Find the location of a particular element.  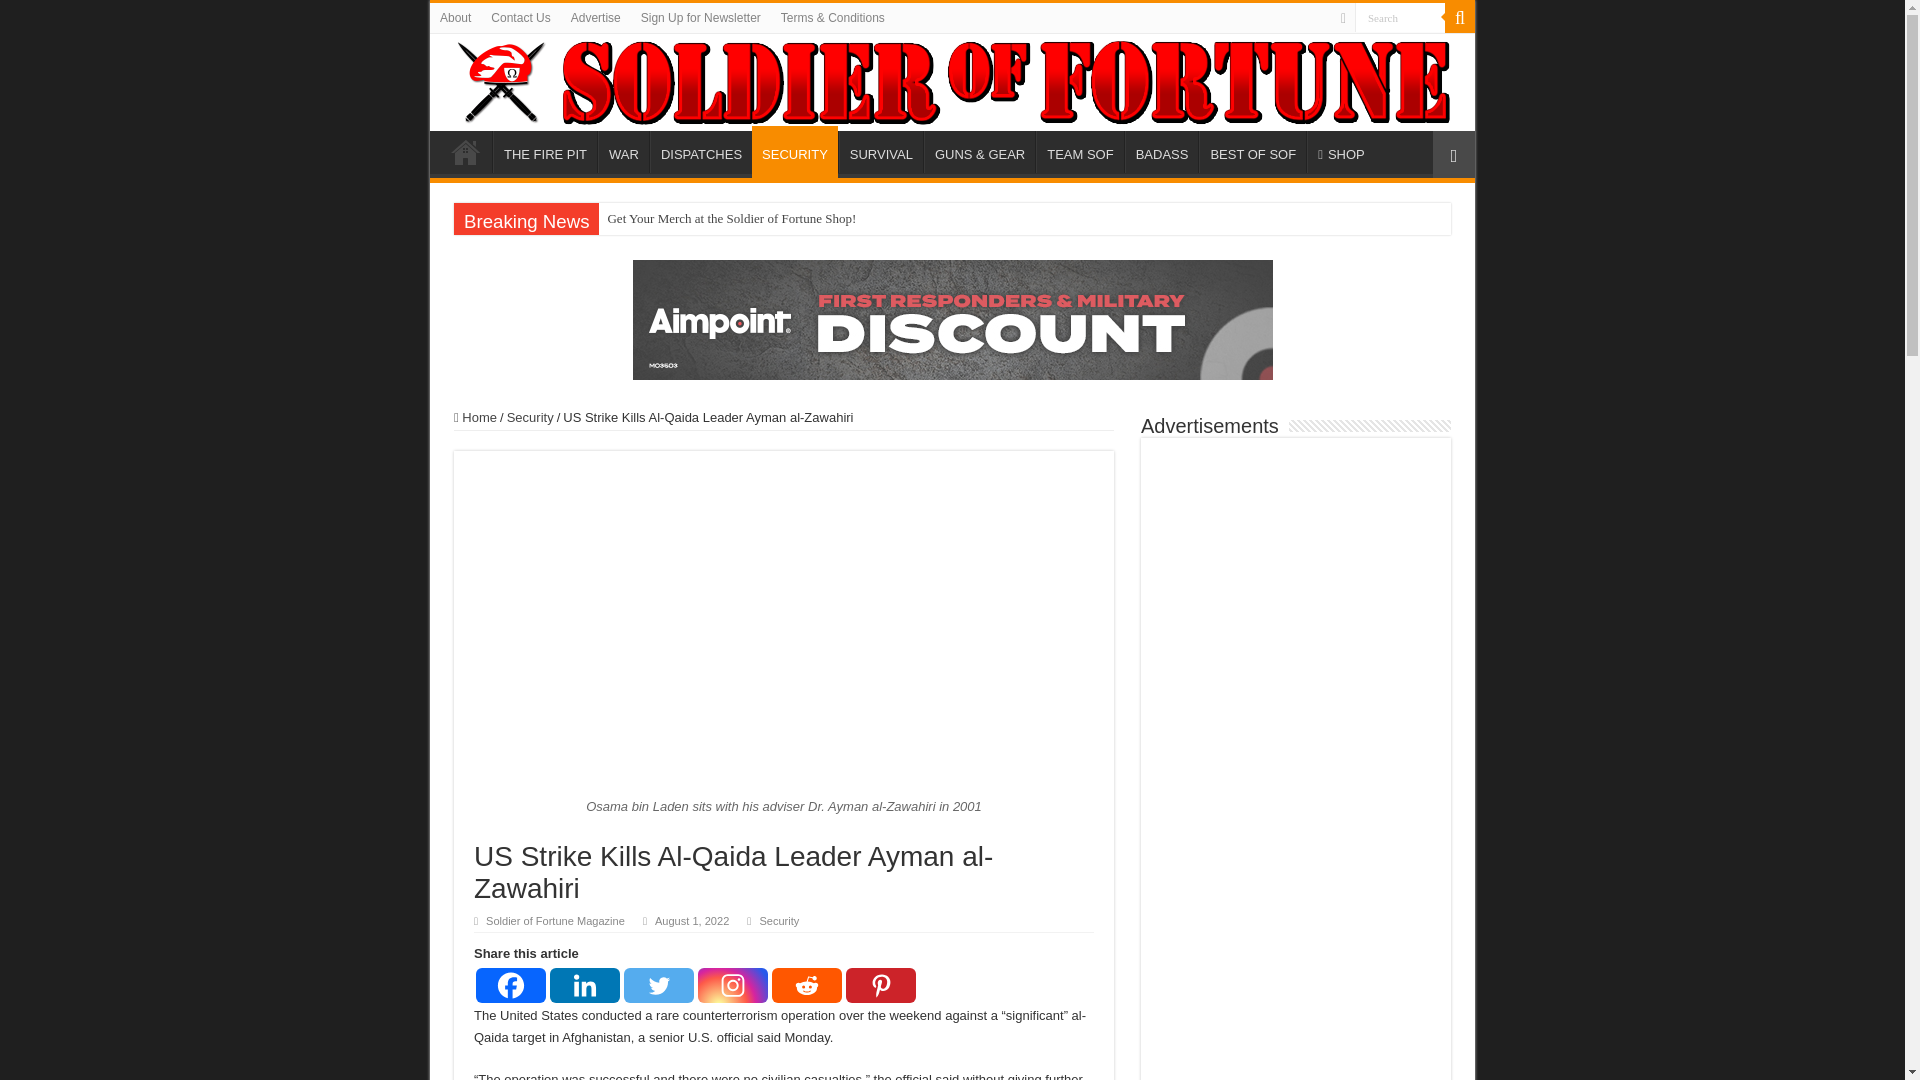

Security is located at coordinates (530, 418).